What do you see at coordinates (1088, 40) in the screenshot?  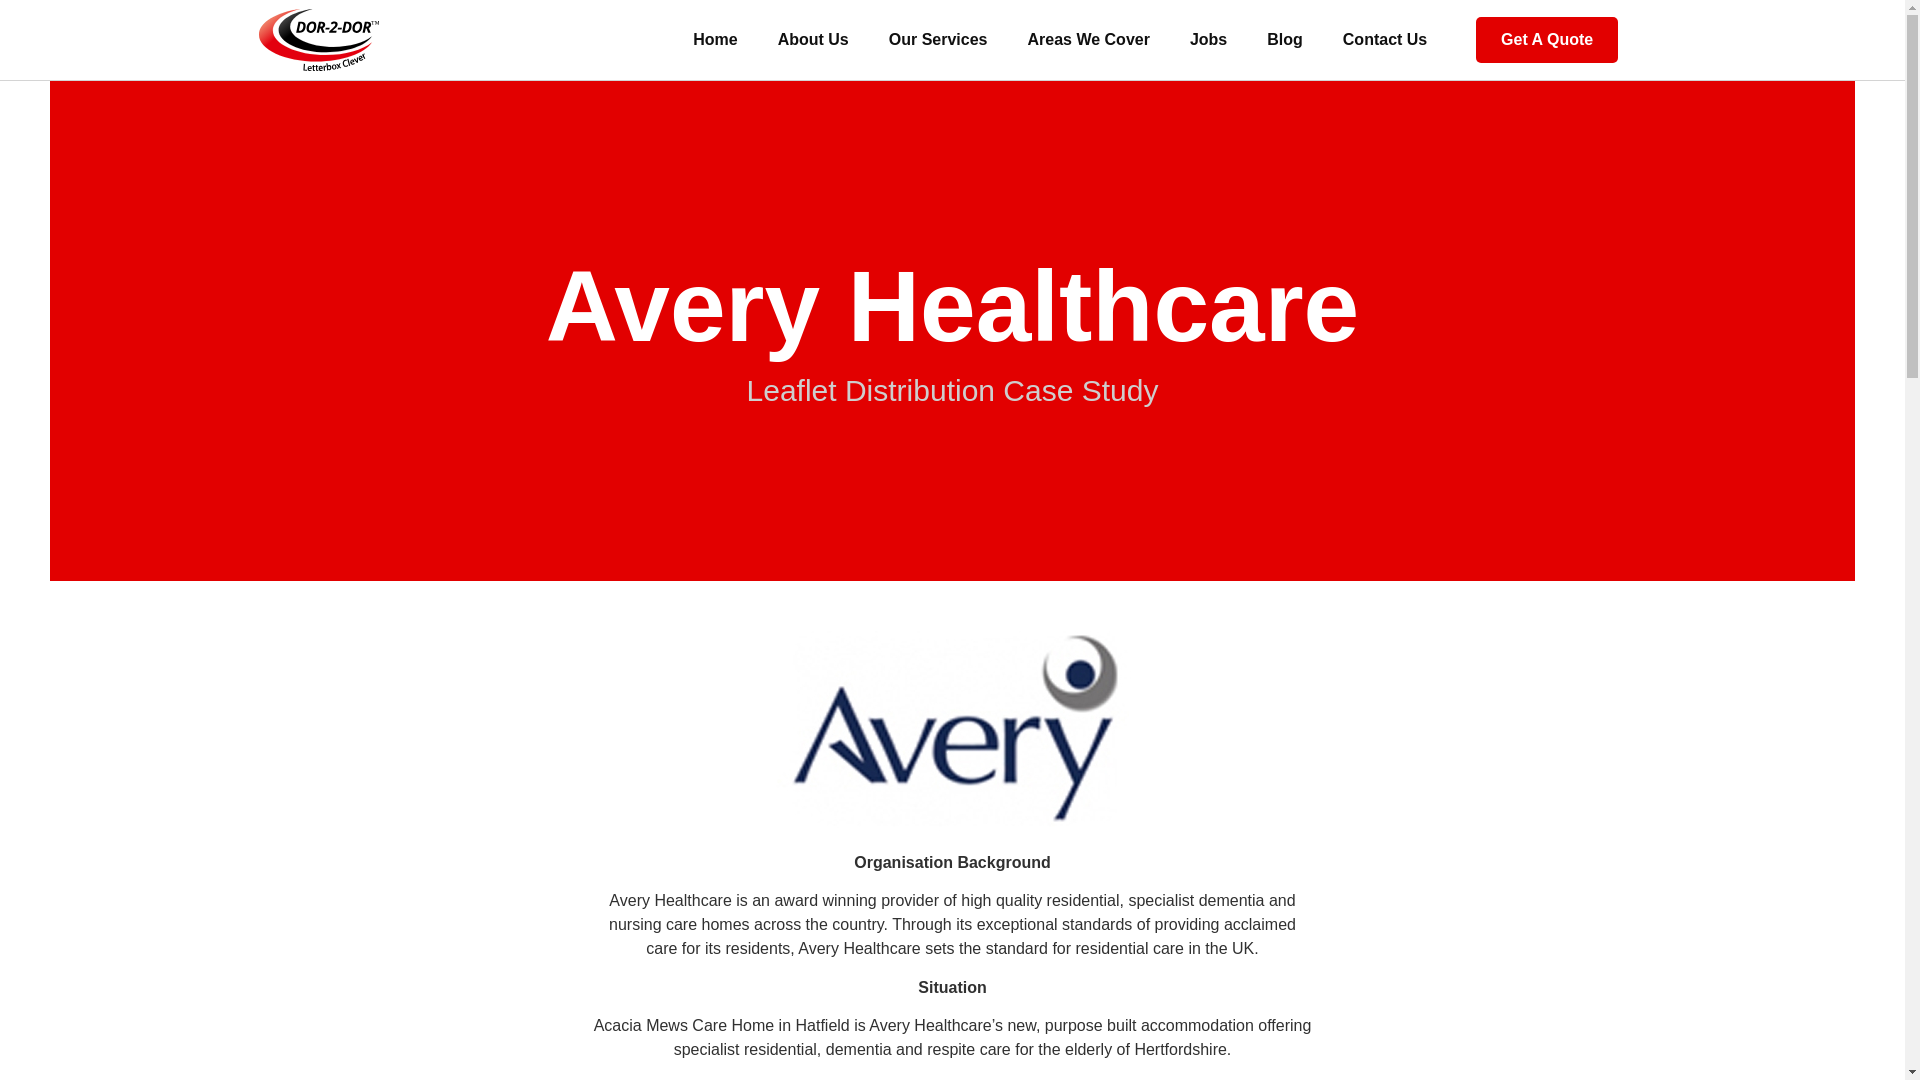 I see `Areas We Cover` at bounding box center [1088, 40].